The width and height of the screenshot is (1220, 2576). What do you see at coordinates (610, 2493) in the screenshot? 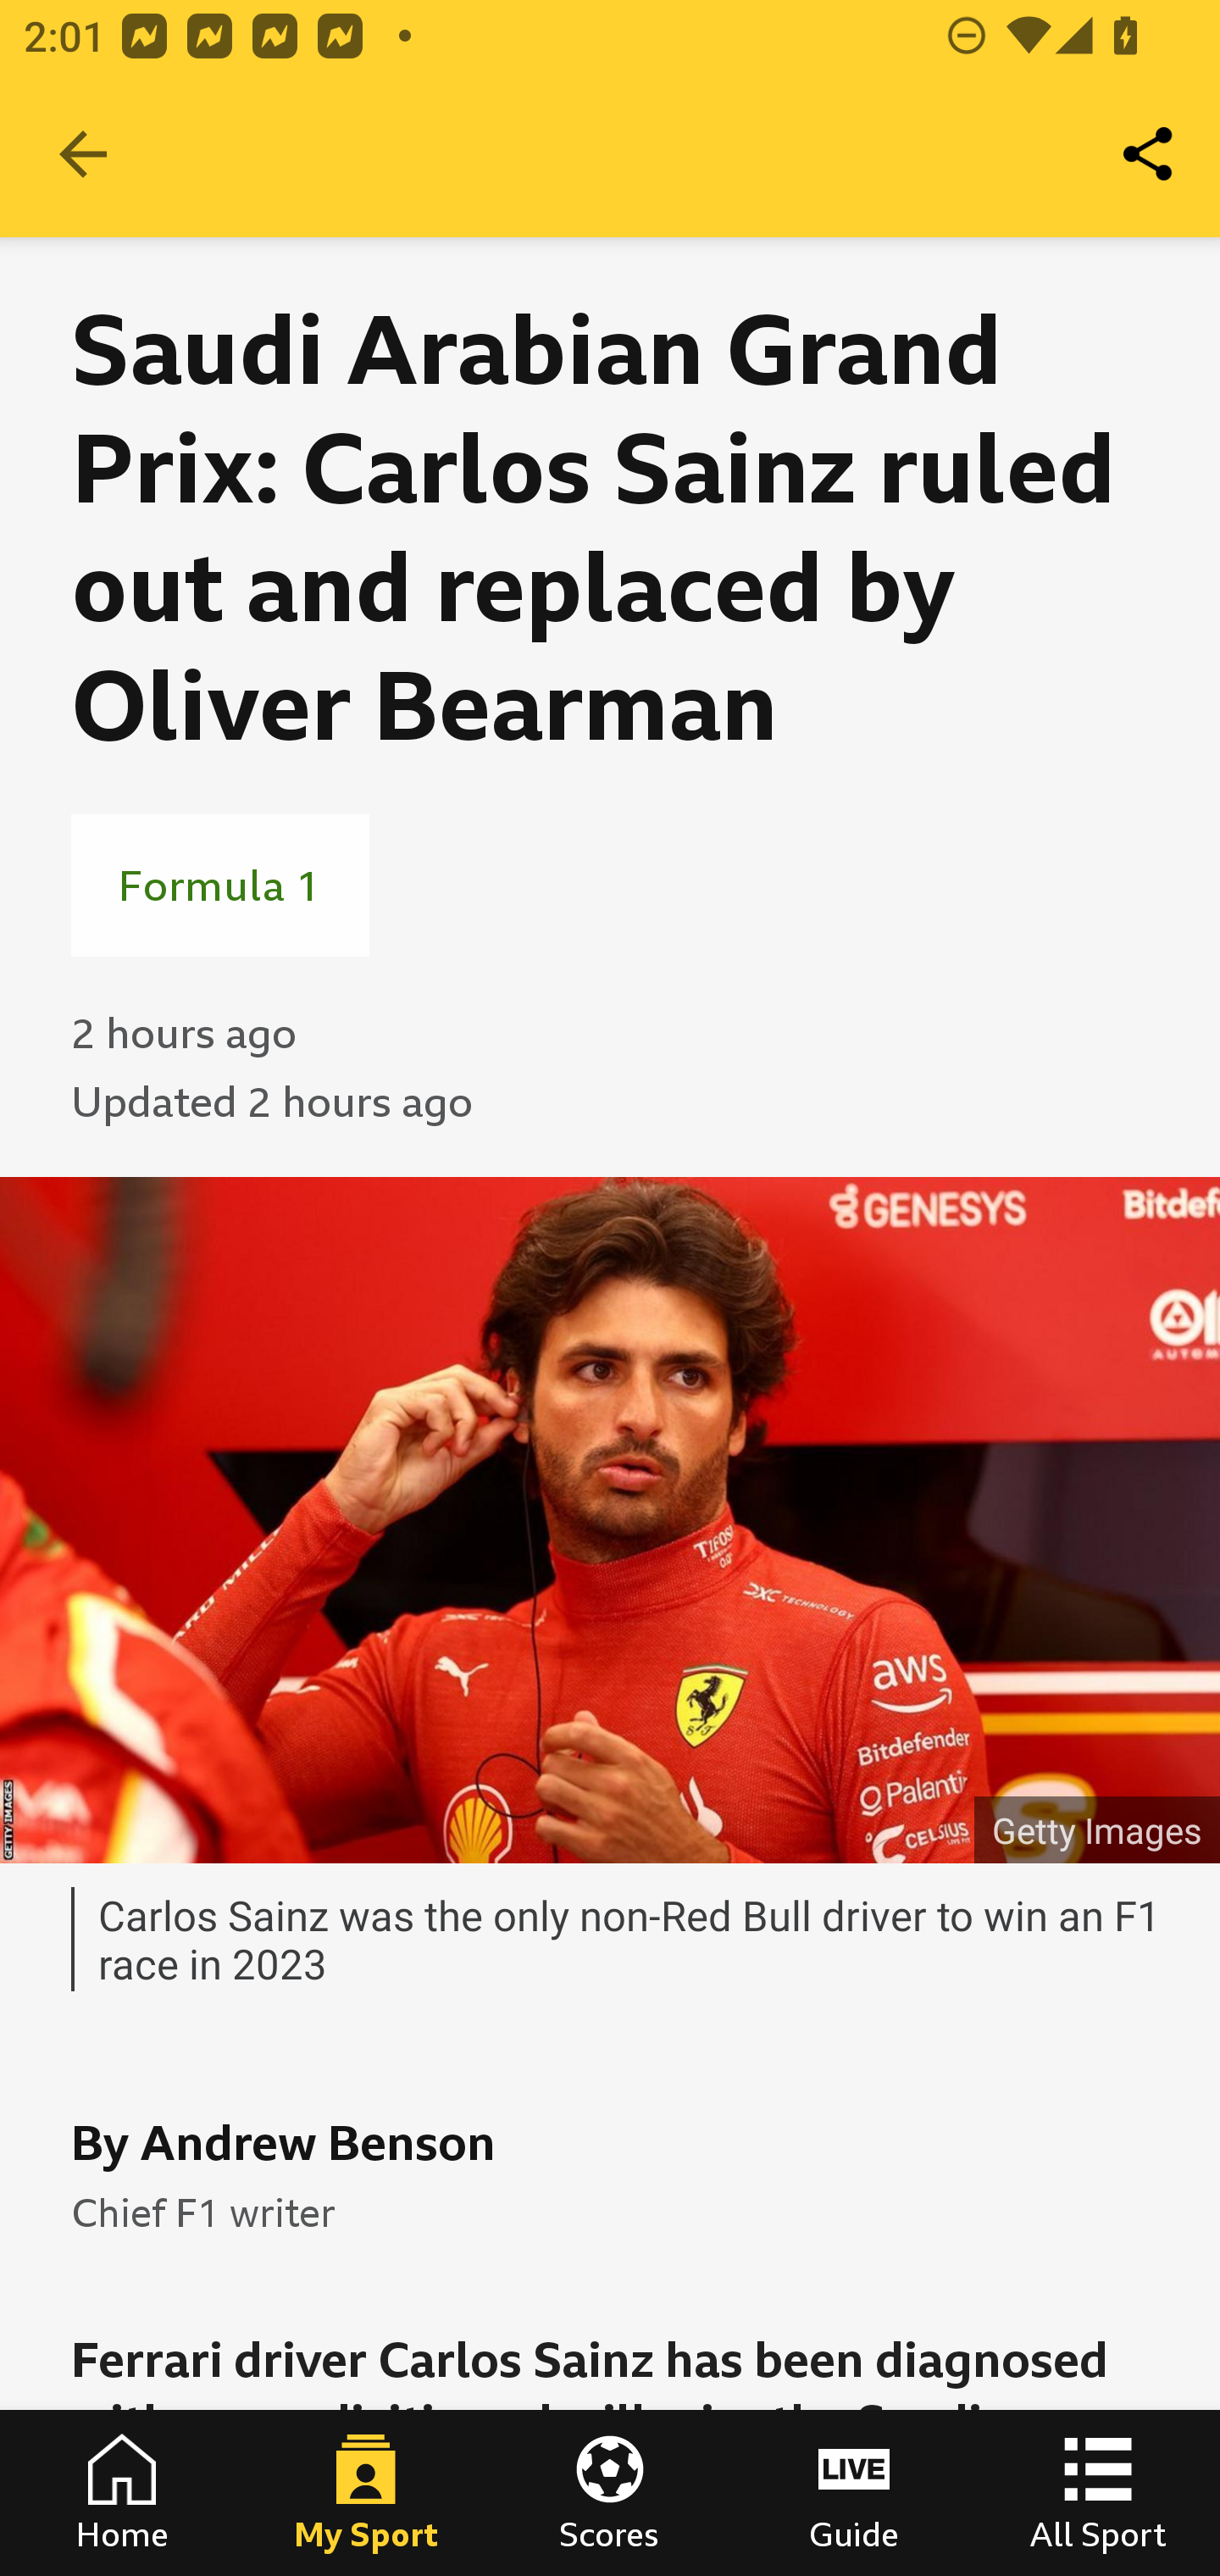
I see `Scores` at bounding box center [610, 2493].